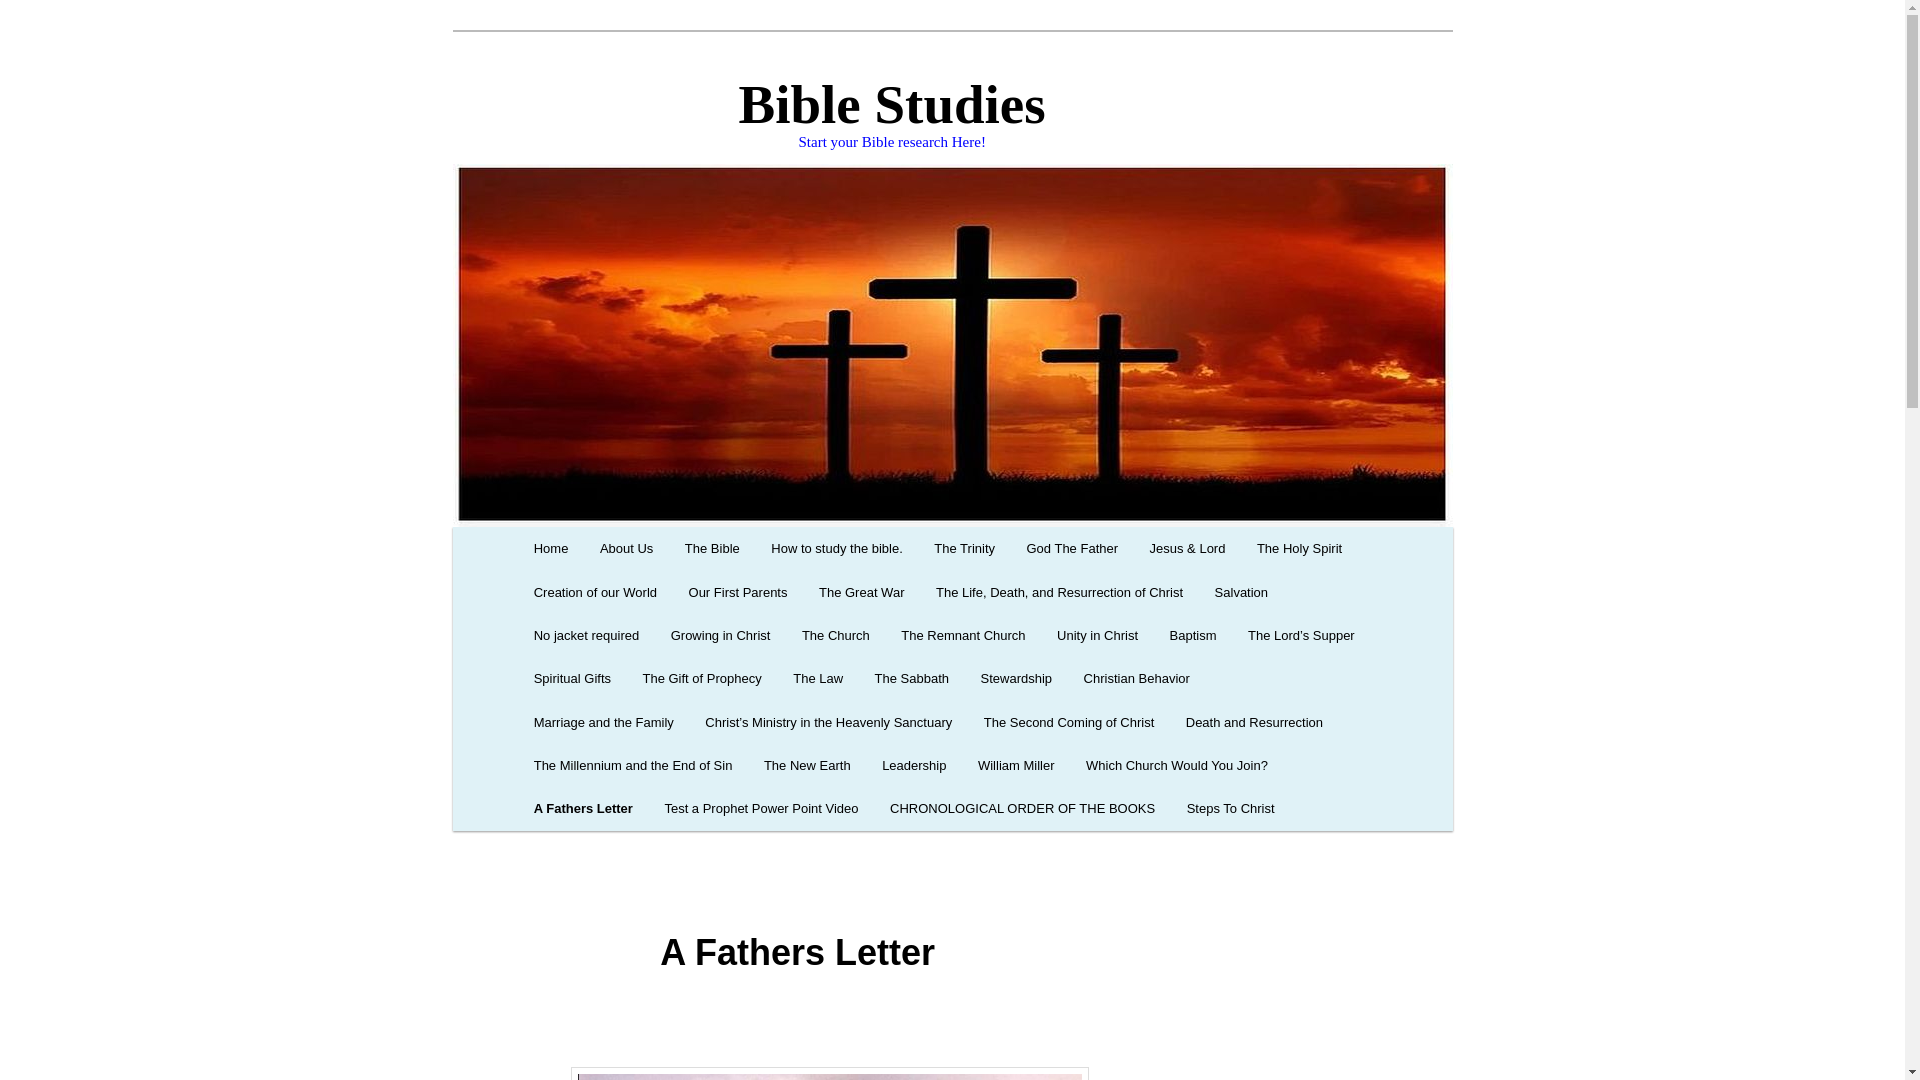  I want to click on The Remnant Church, so click(964, 636).